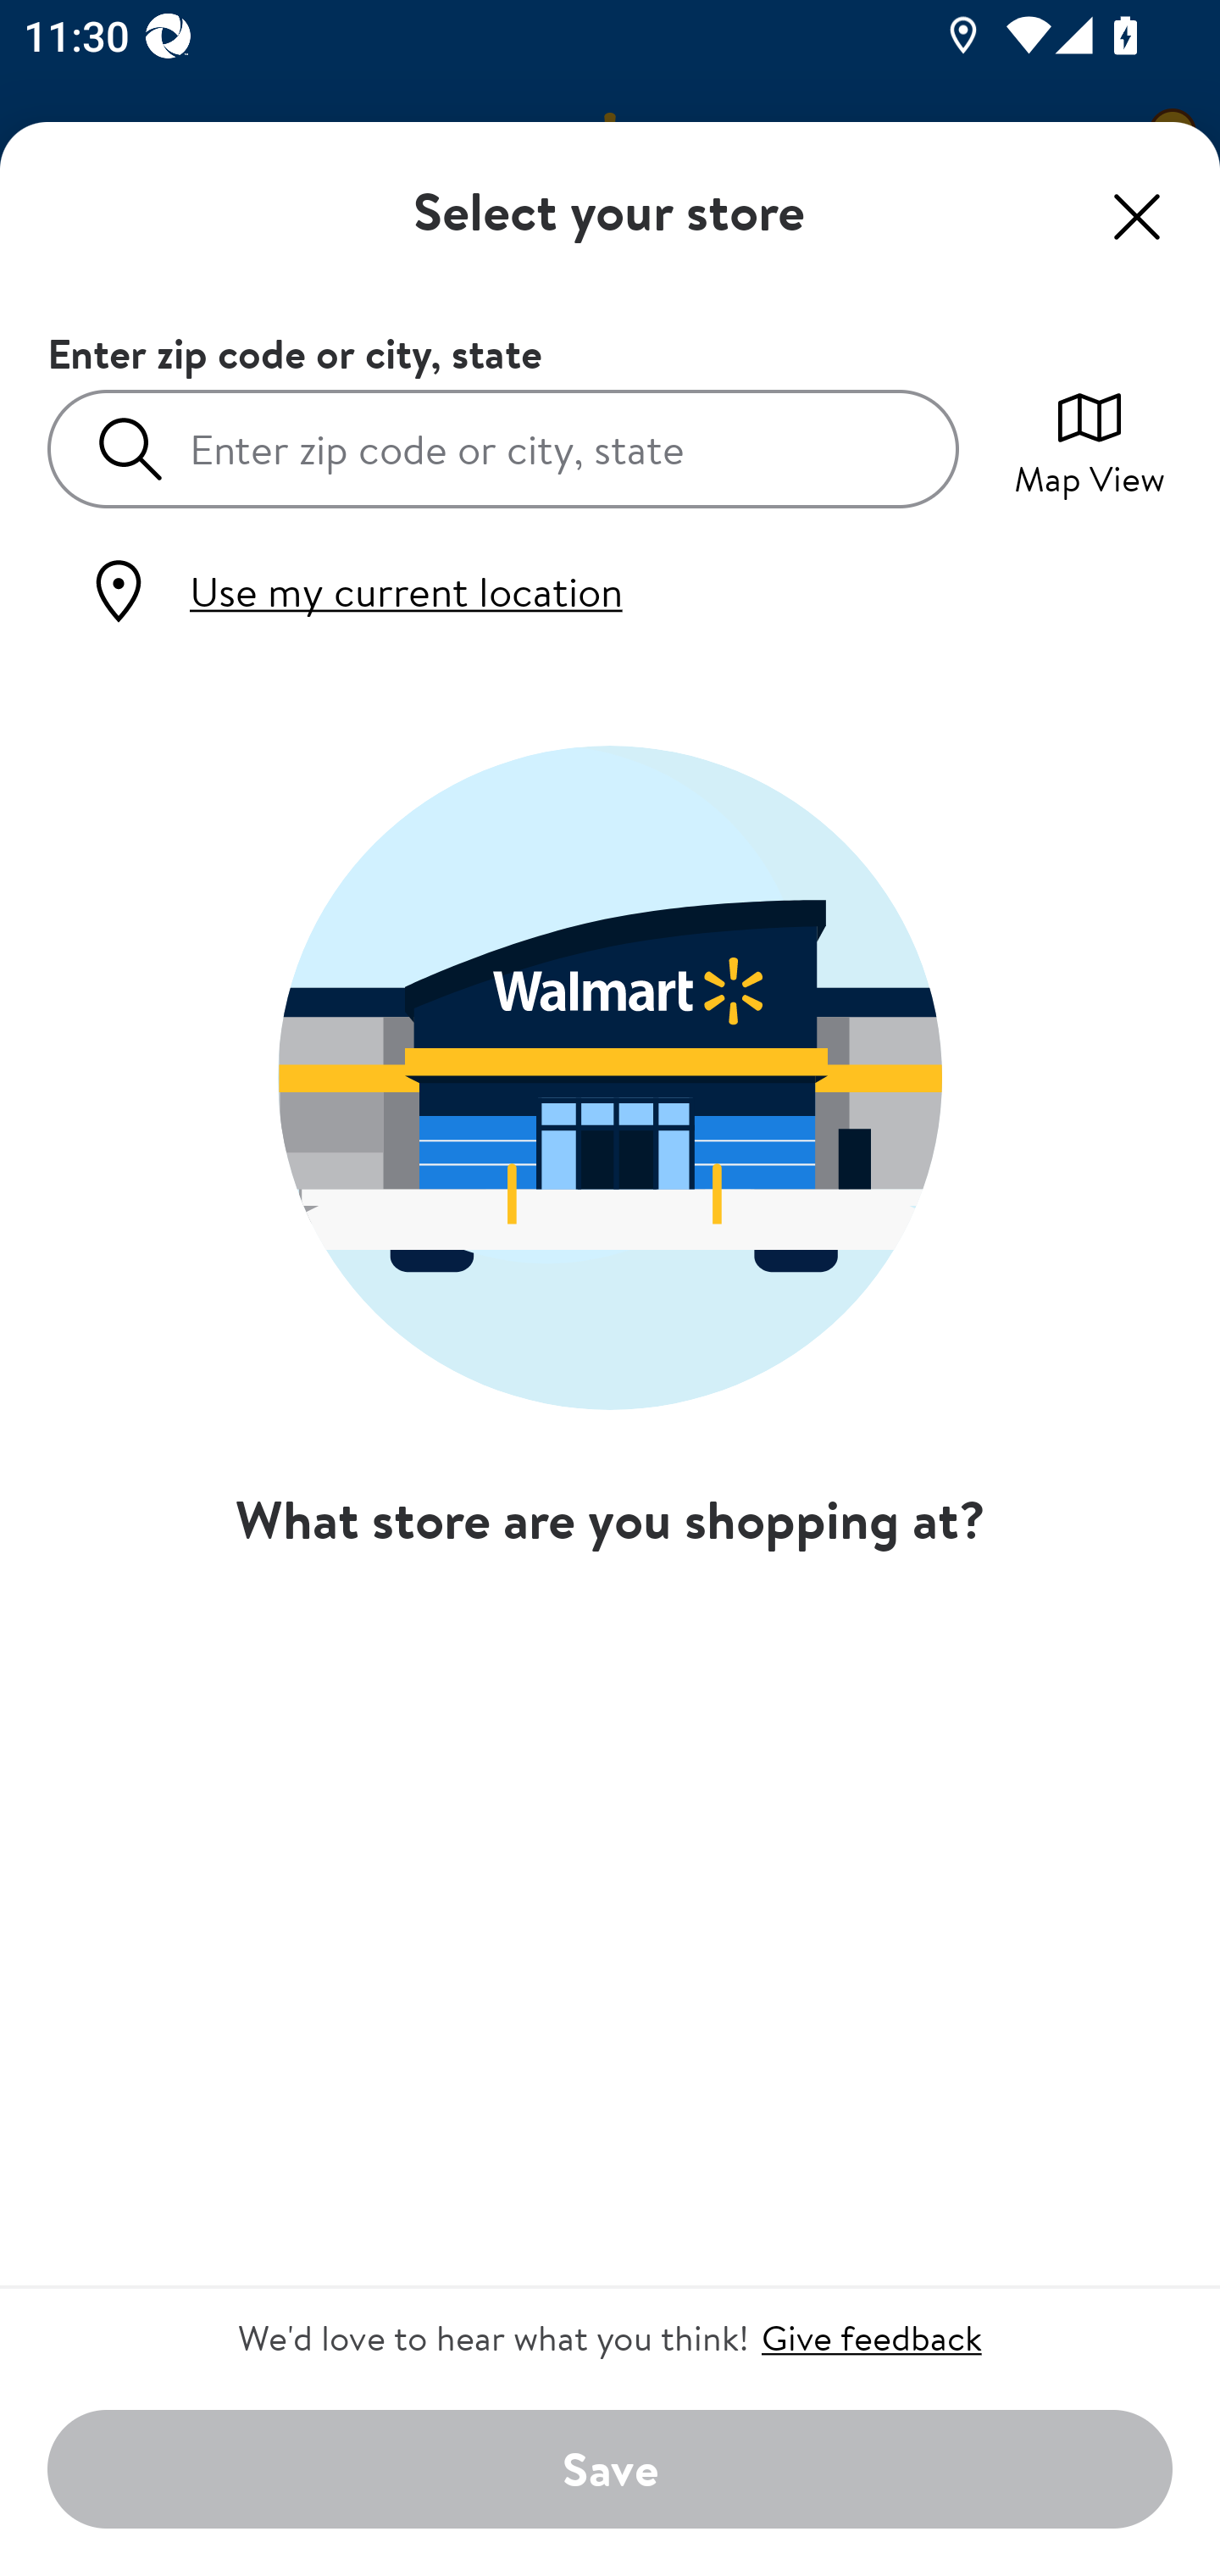 This screenshot has height=2576, width=1220. What do you see at coordinates (503, 447) in the screenshot?
I see `Enter zip code or city, state` at bounding box center [503, 447].